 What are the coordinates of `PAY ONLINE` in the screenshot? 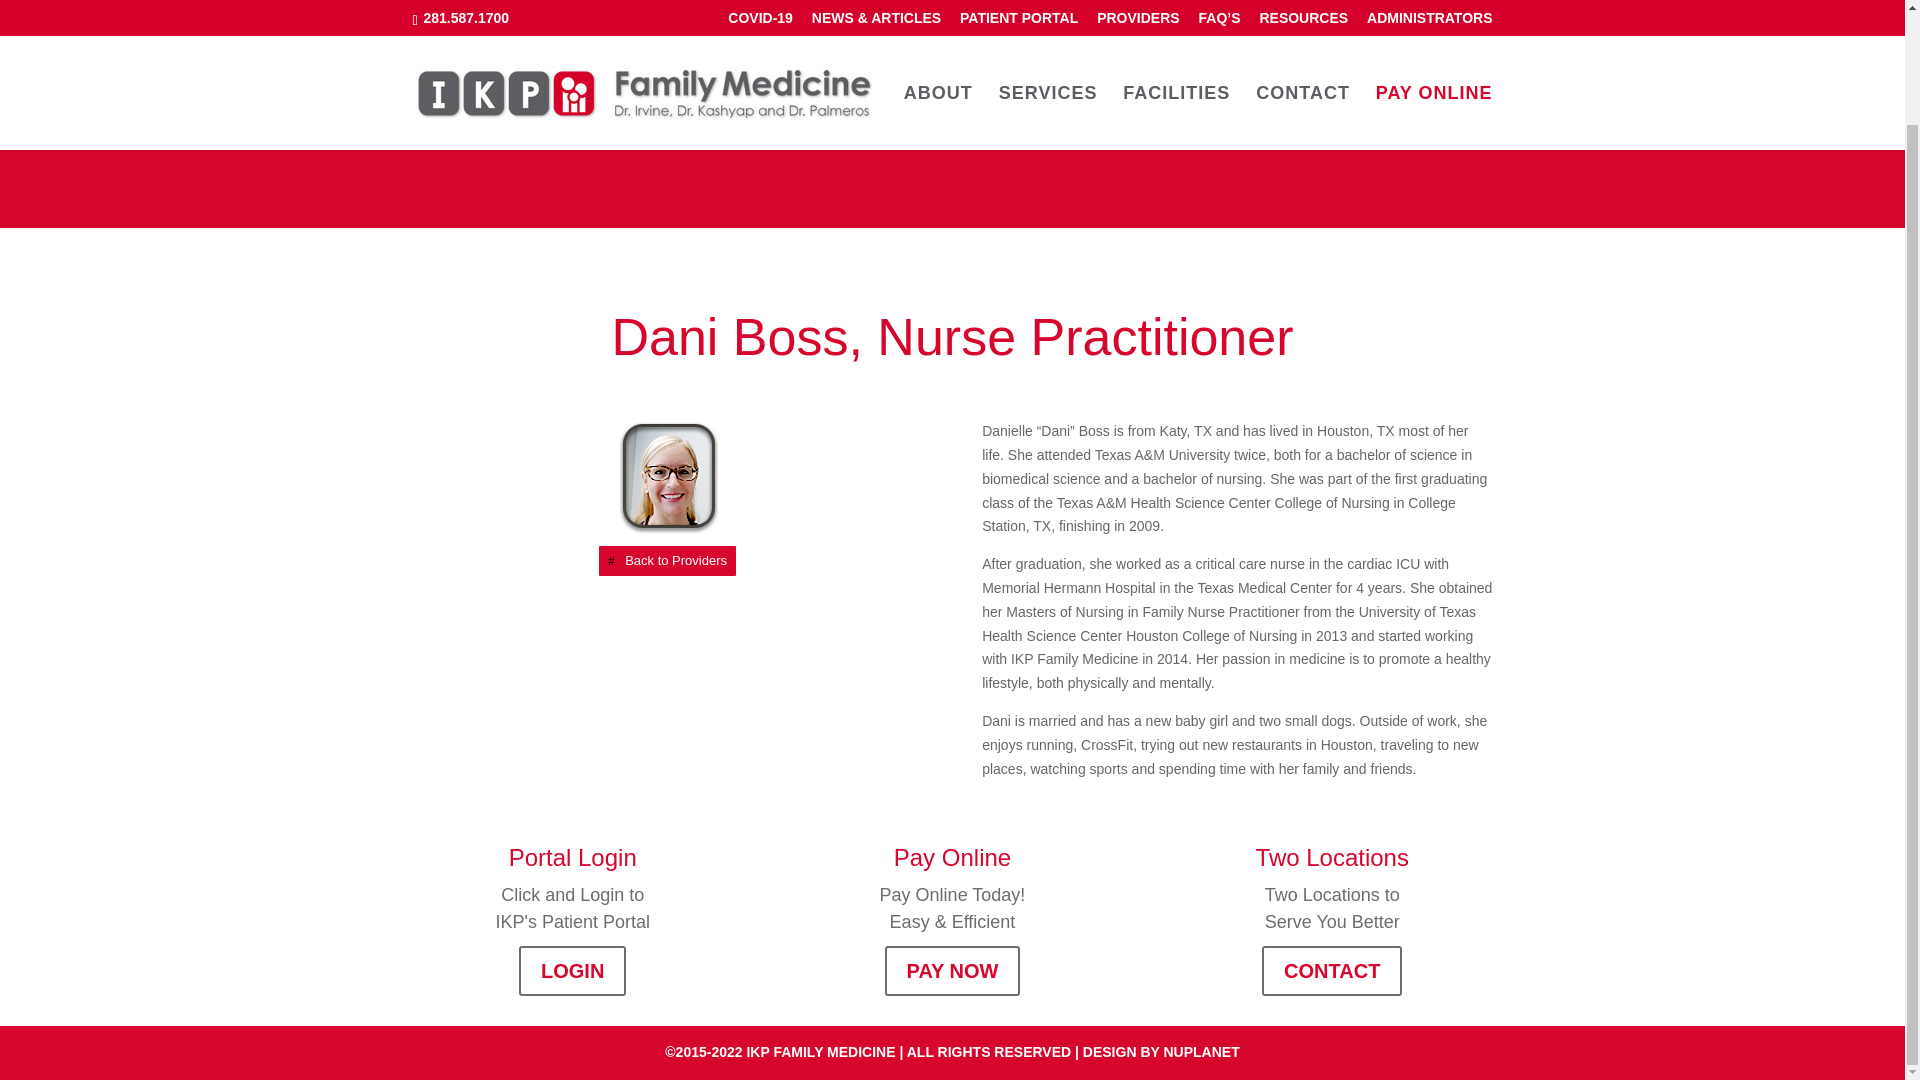 It's located at (1434, 12).